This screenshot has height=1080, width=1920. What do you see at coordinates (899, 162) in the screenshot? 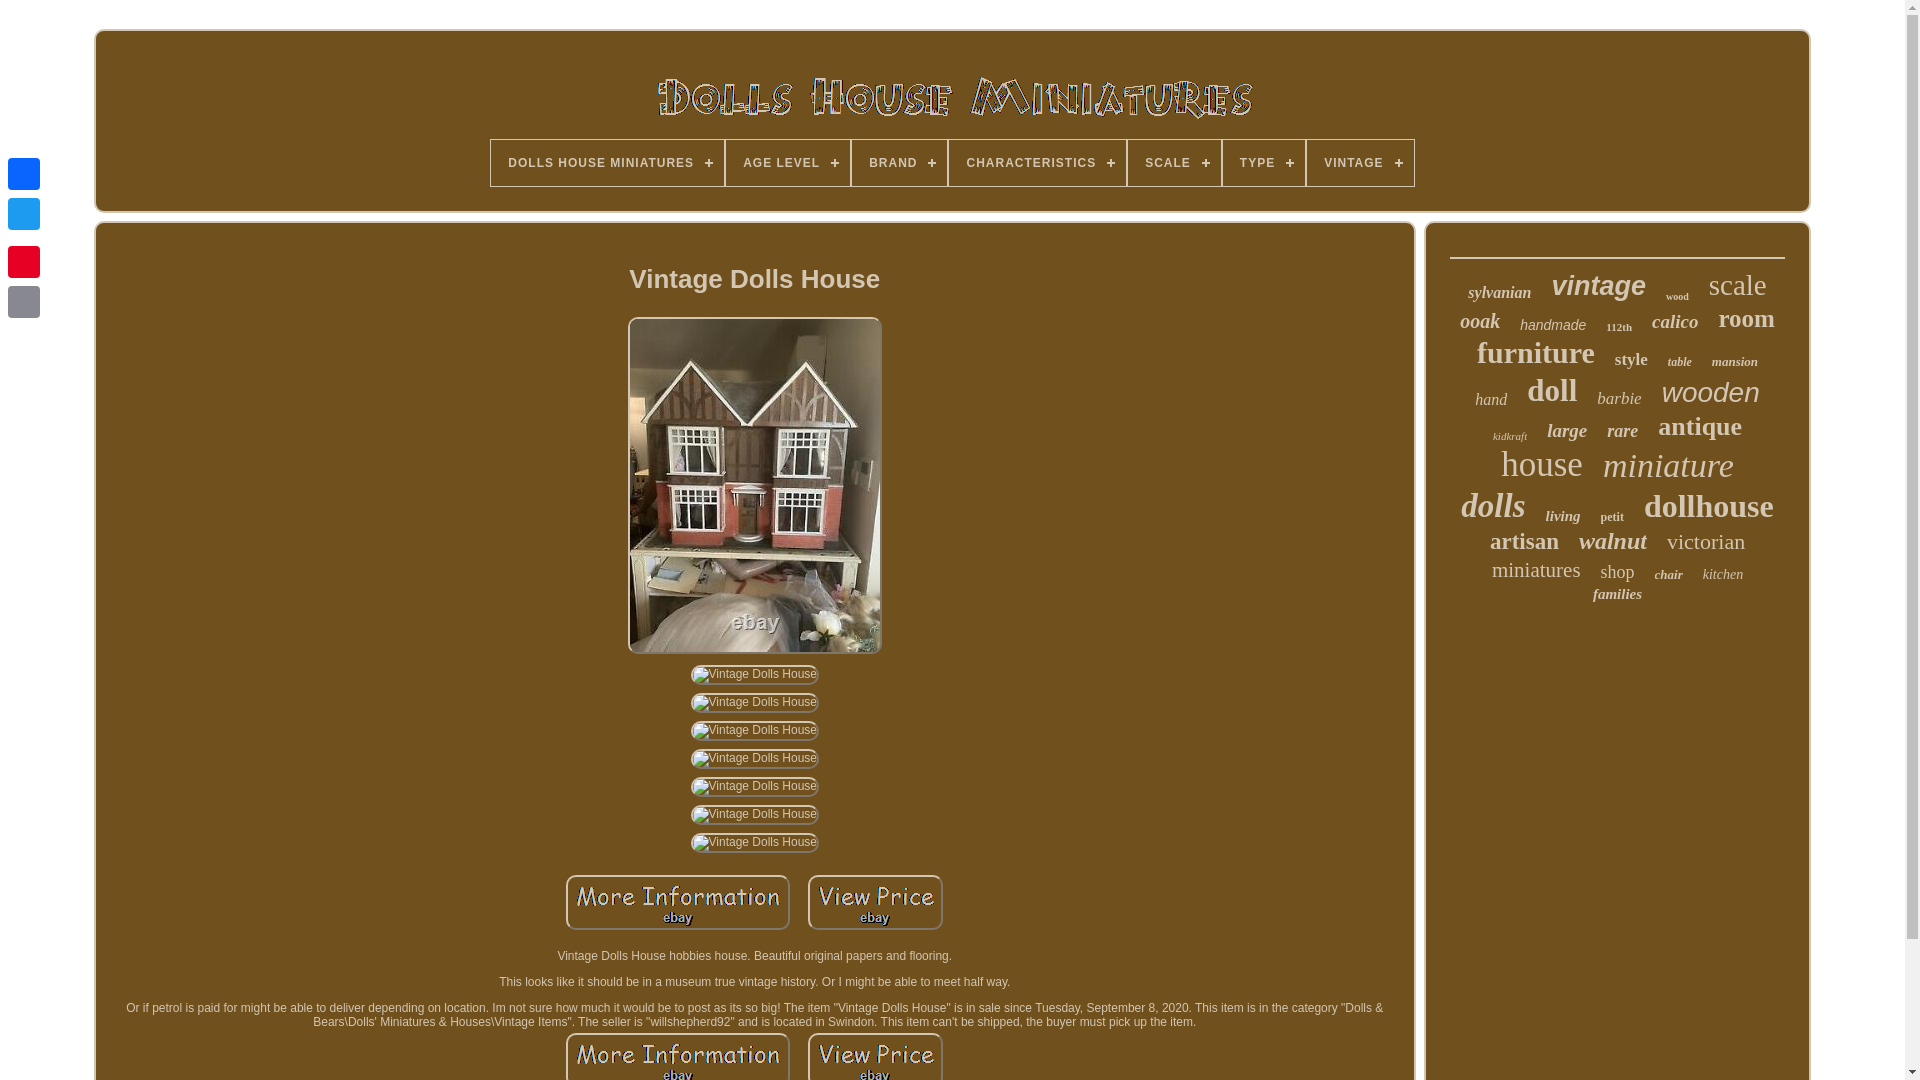
I see `BRAND` at bounding box center [899, 162].